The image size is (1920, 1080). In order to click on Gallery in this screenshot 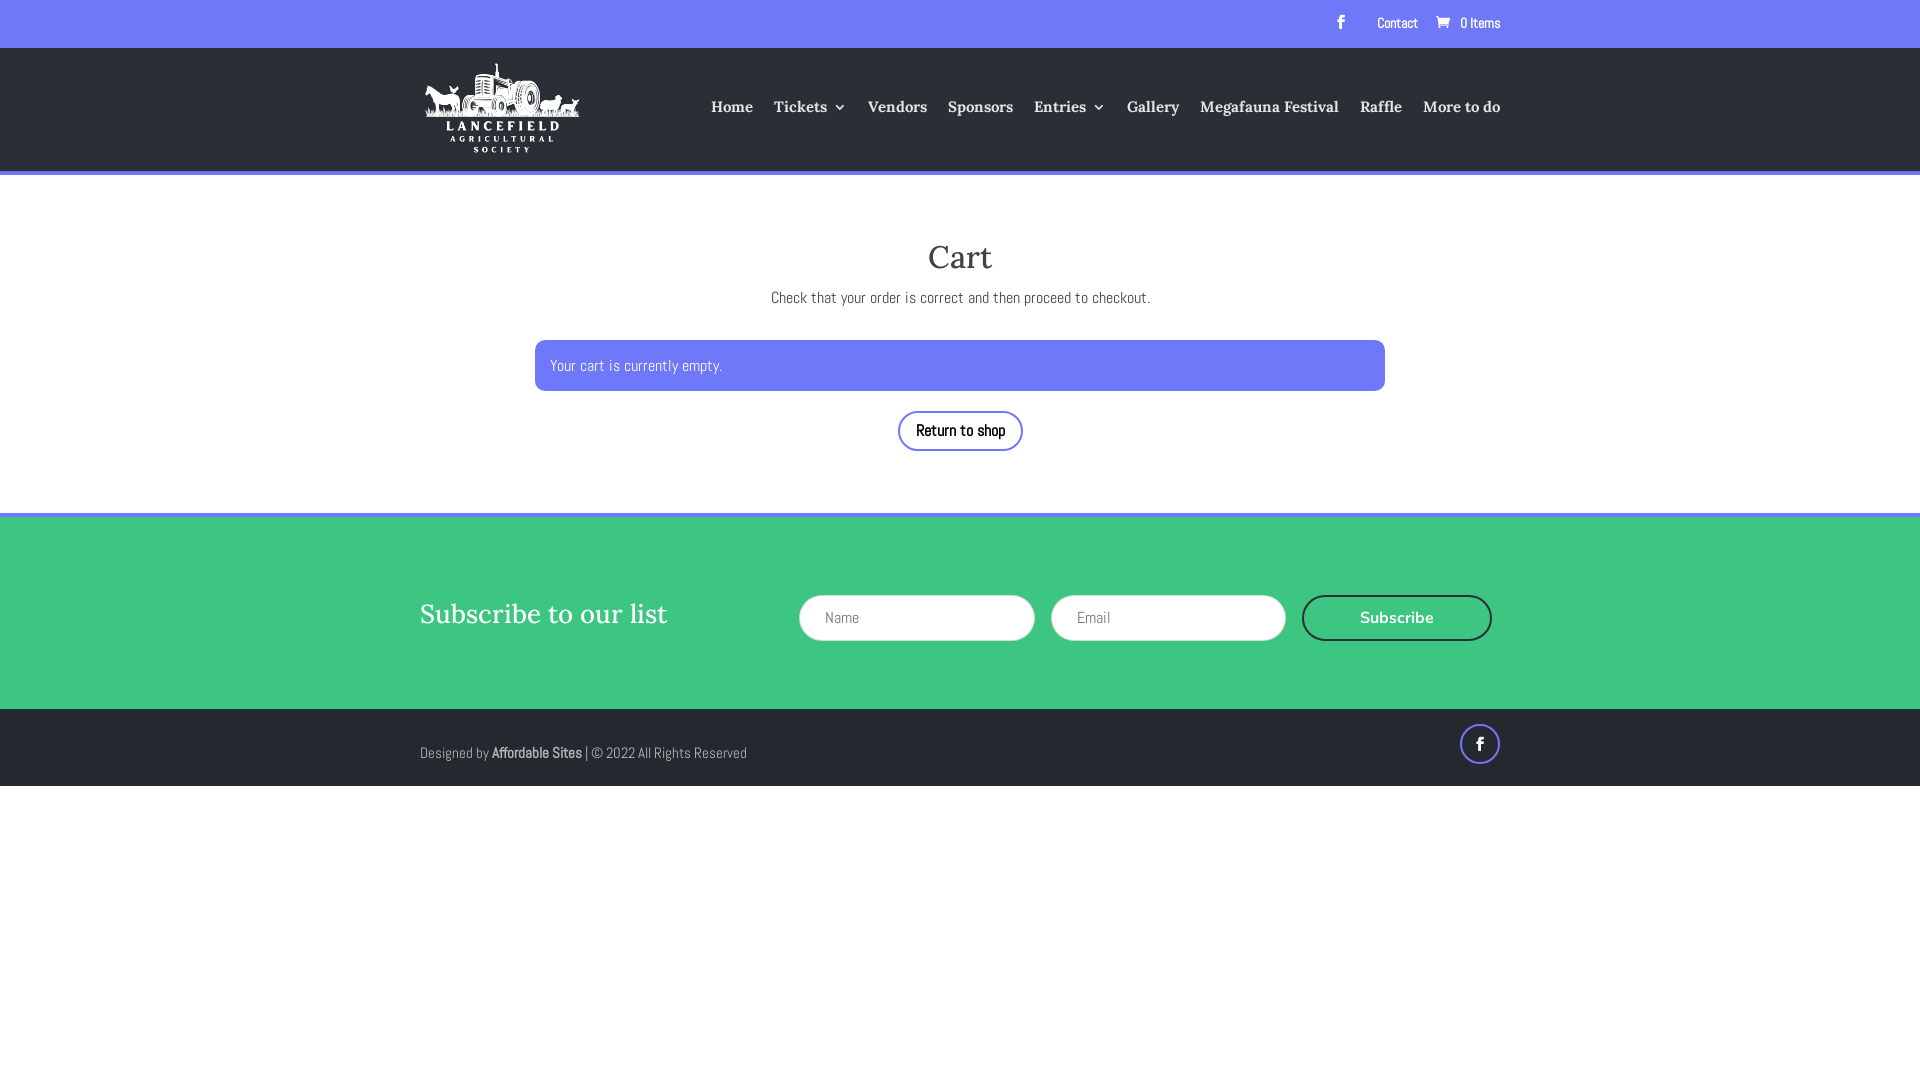, I will do `click(1153, 136)`.